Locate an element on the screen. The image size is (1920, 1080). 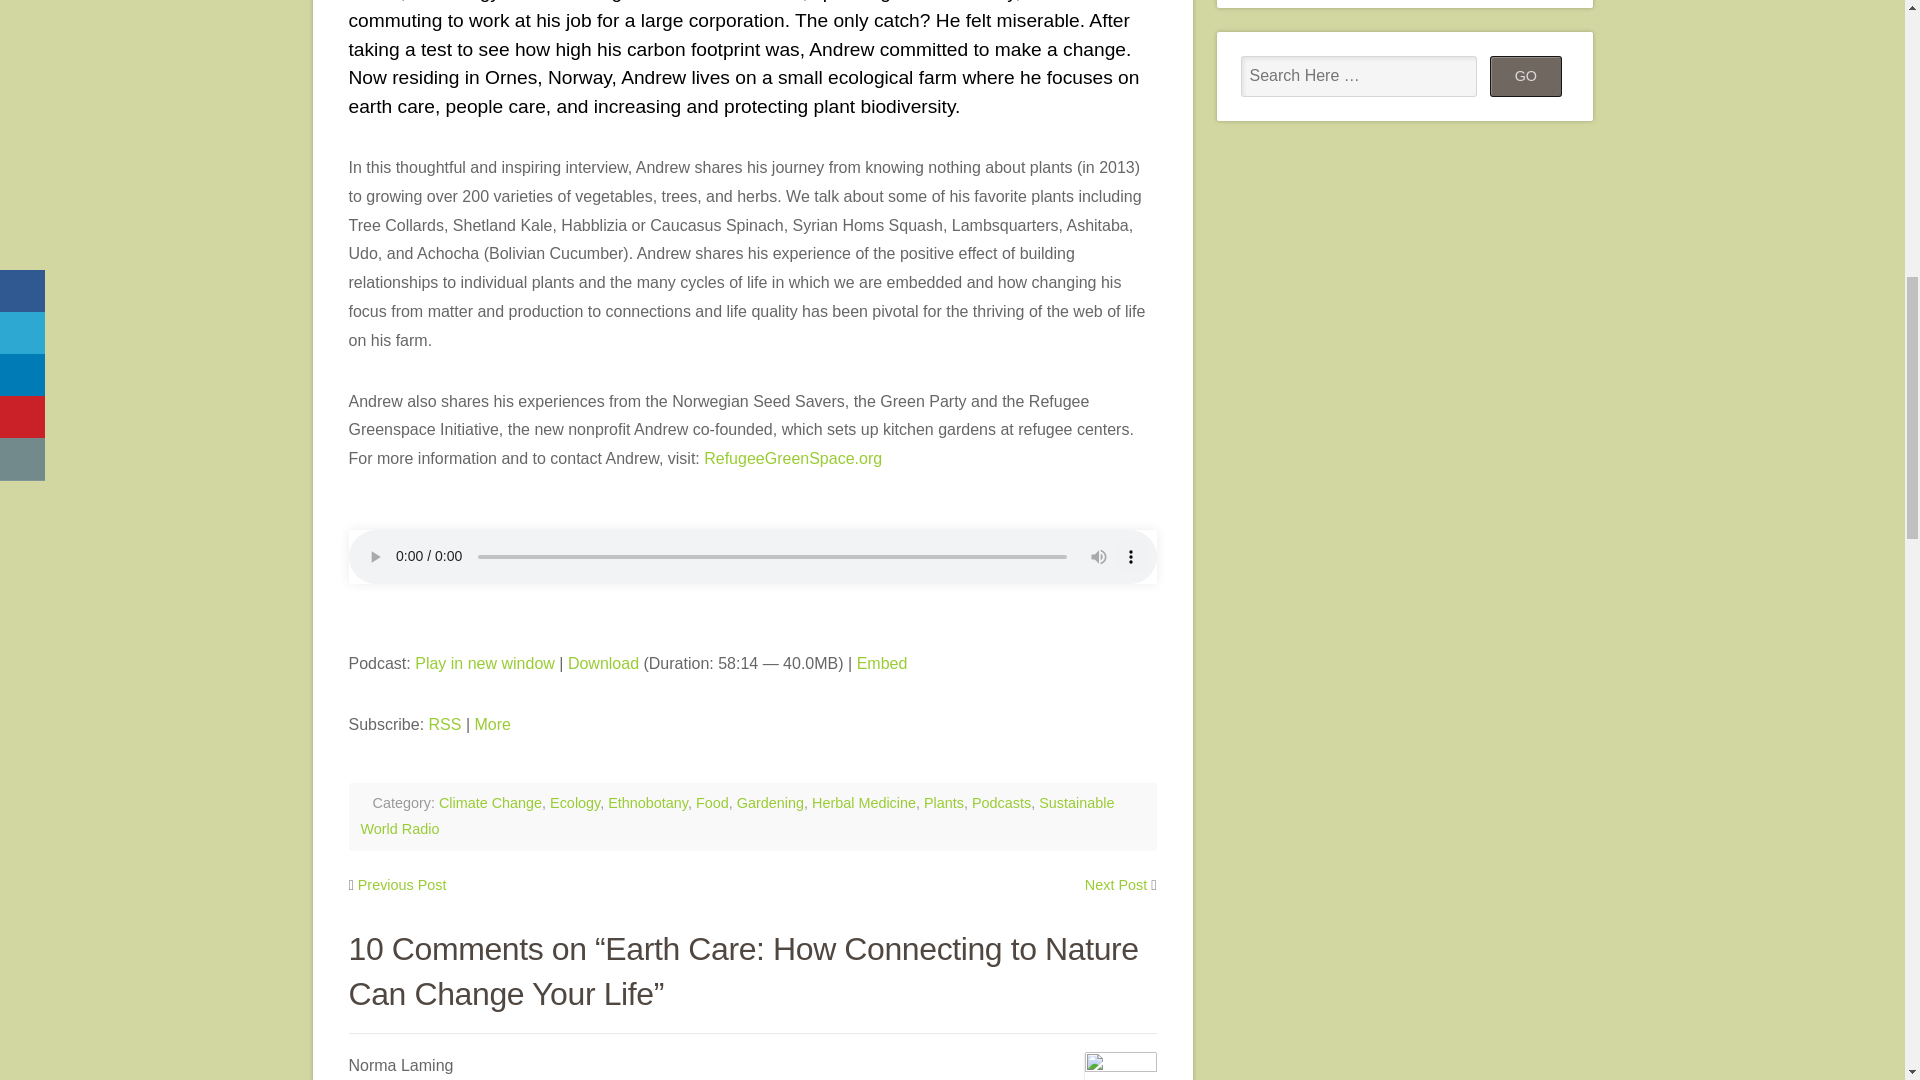
Herbal Medicine is located at coordinates (864, 802).